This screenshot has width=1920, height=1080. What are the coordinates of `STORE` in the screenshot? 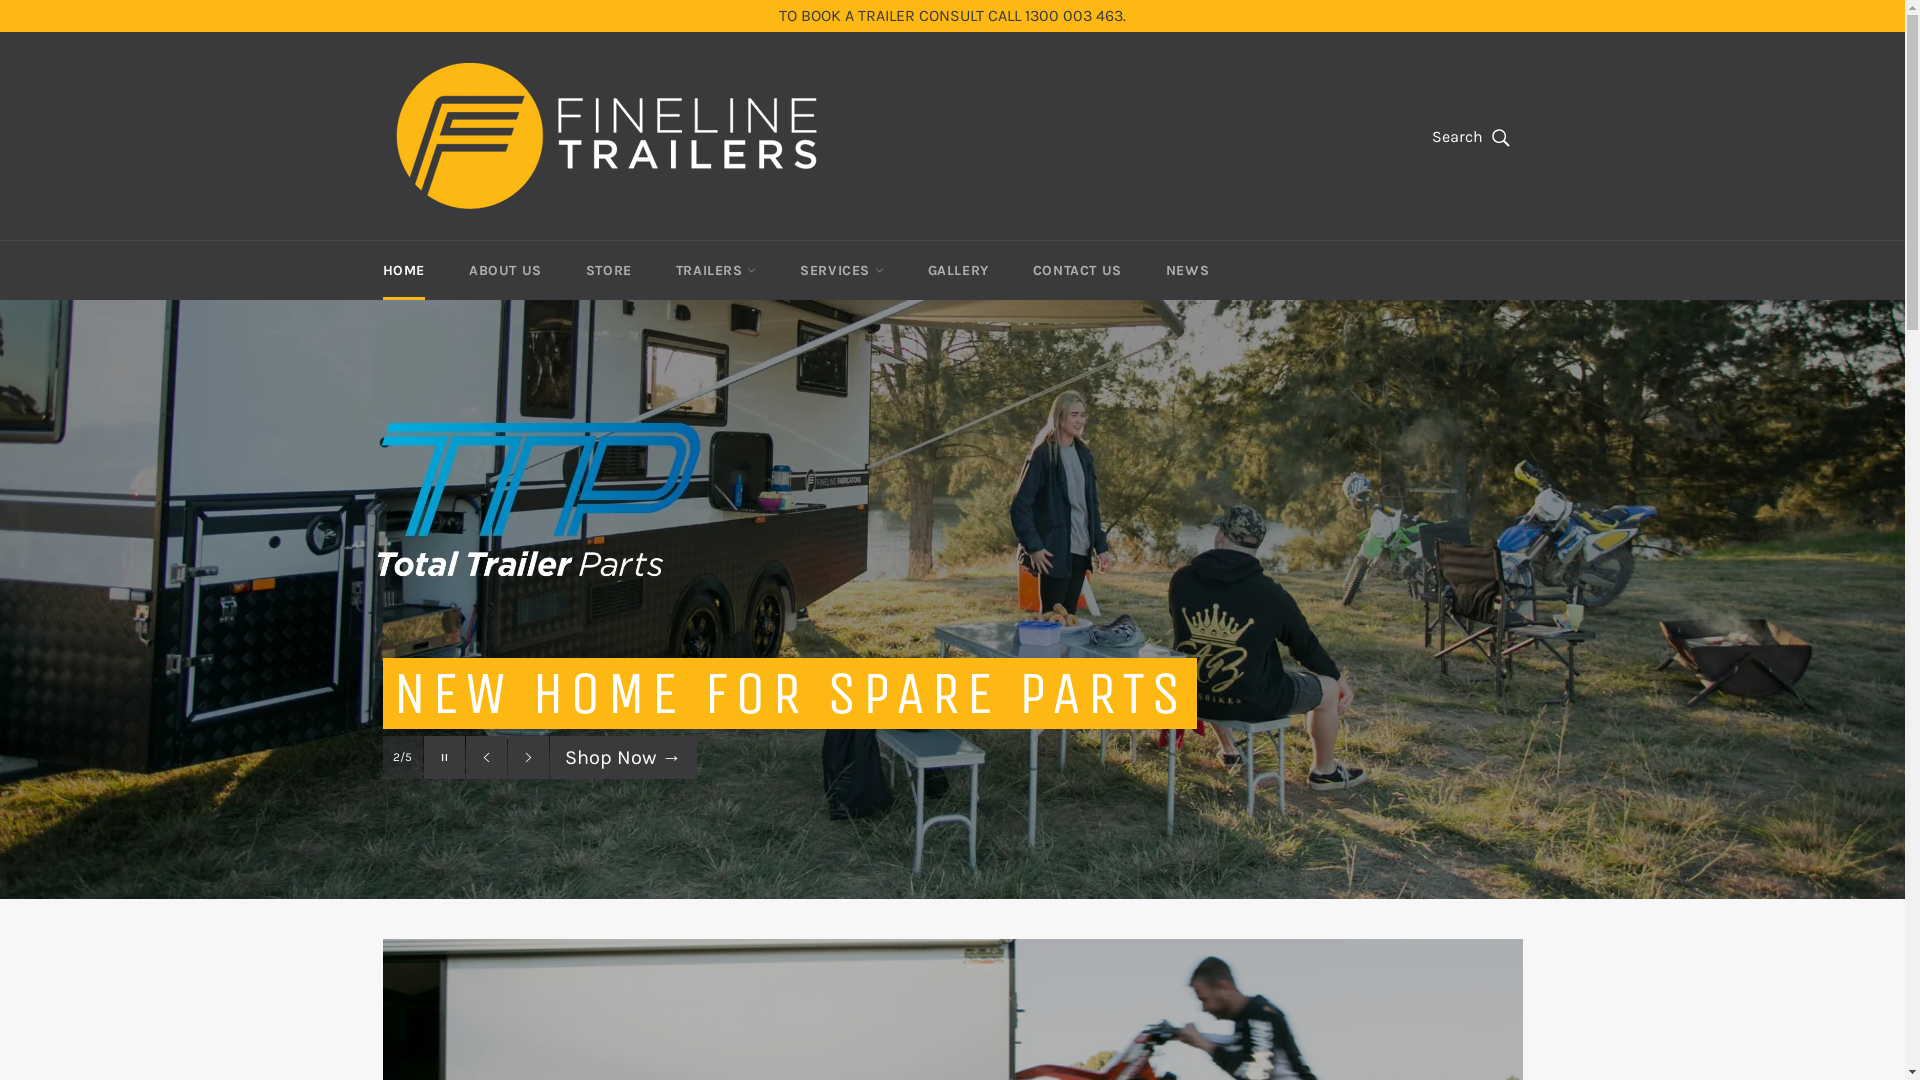 It's located at (609, 270).